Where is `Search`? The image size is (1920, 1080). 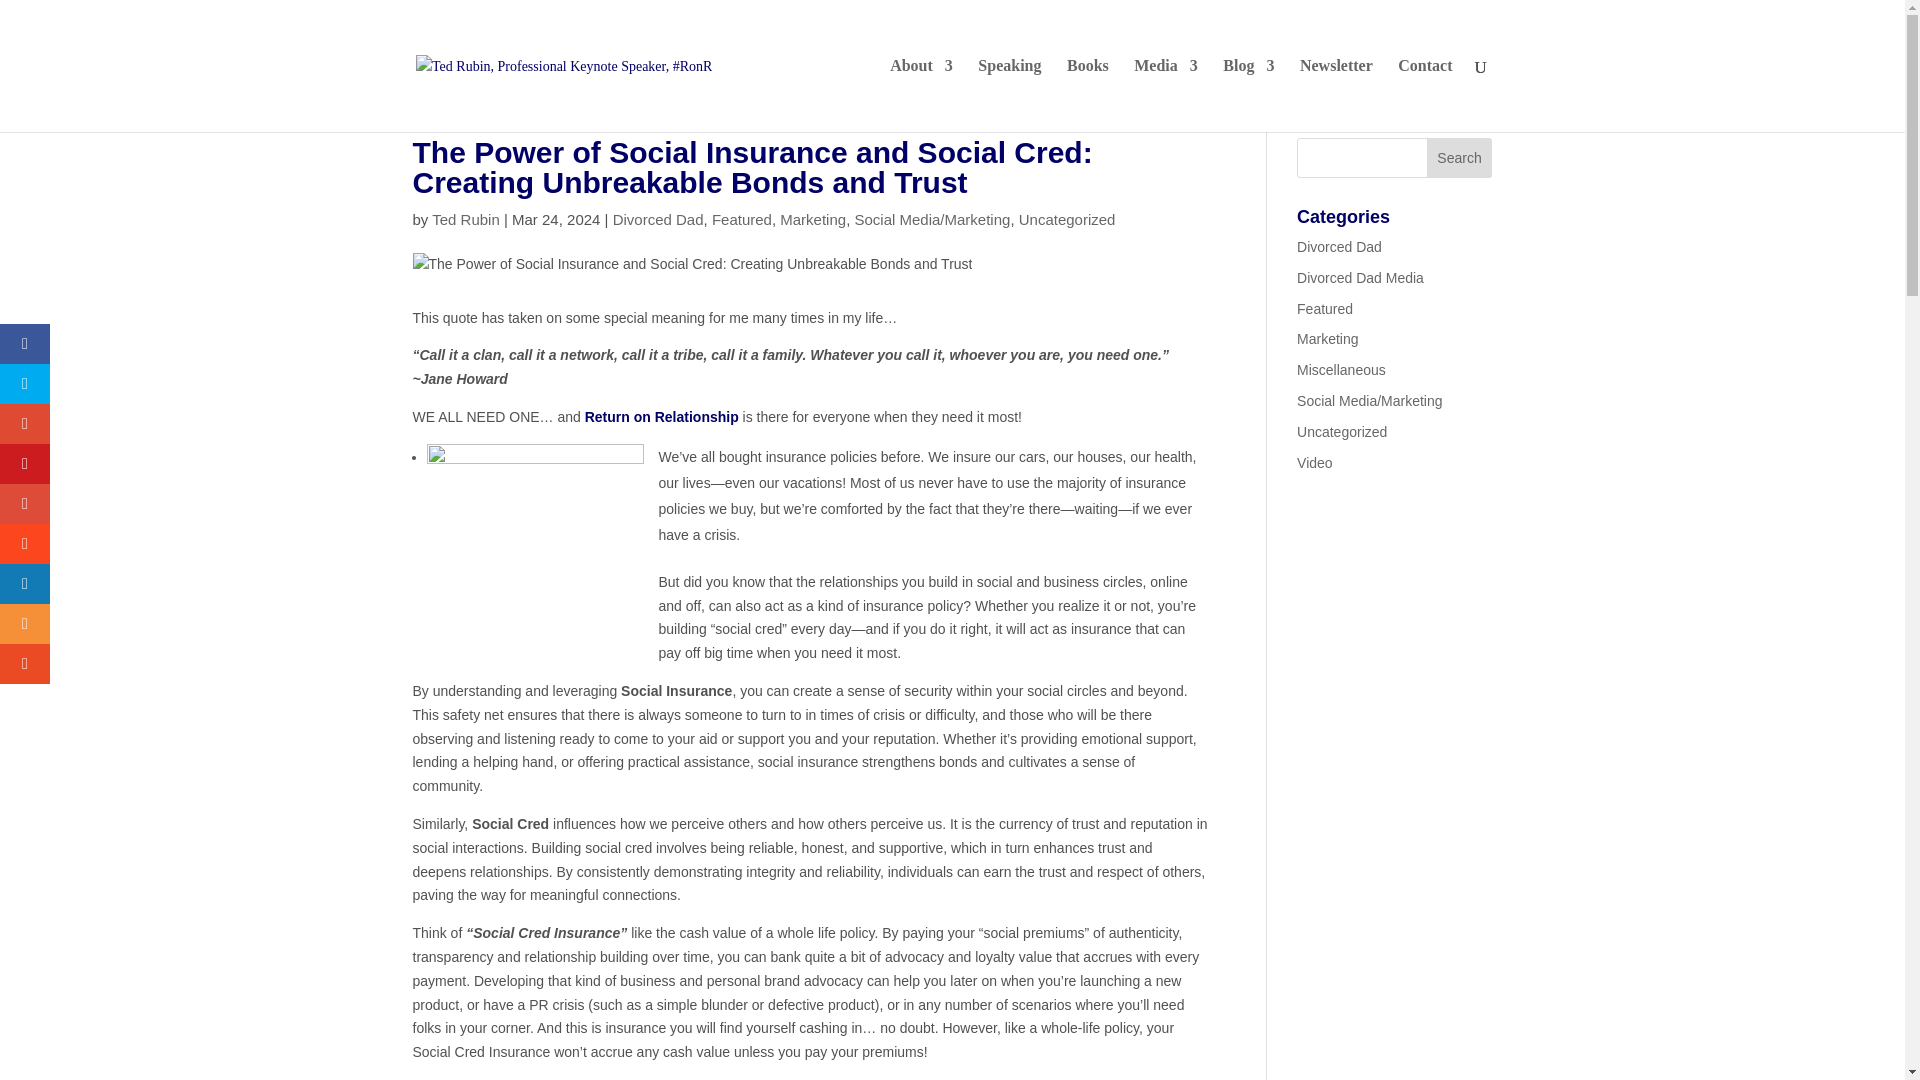 Search is located at coordinates (1460, 158).